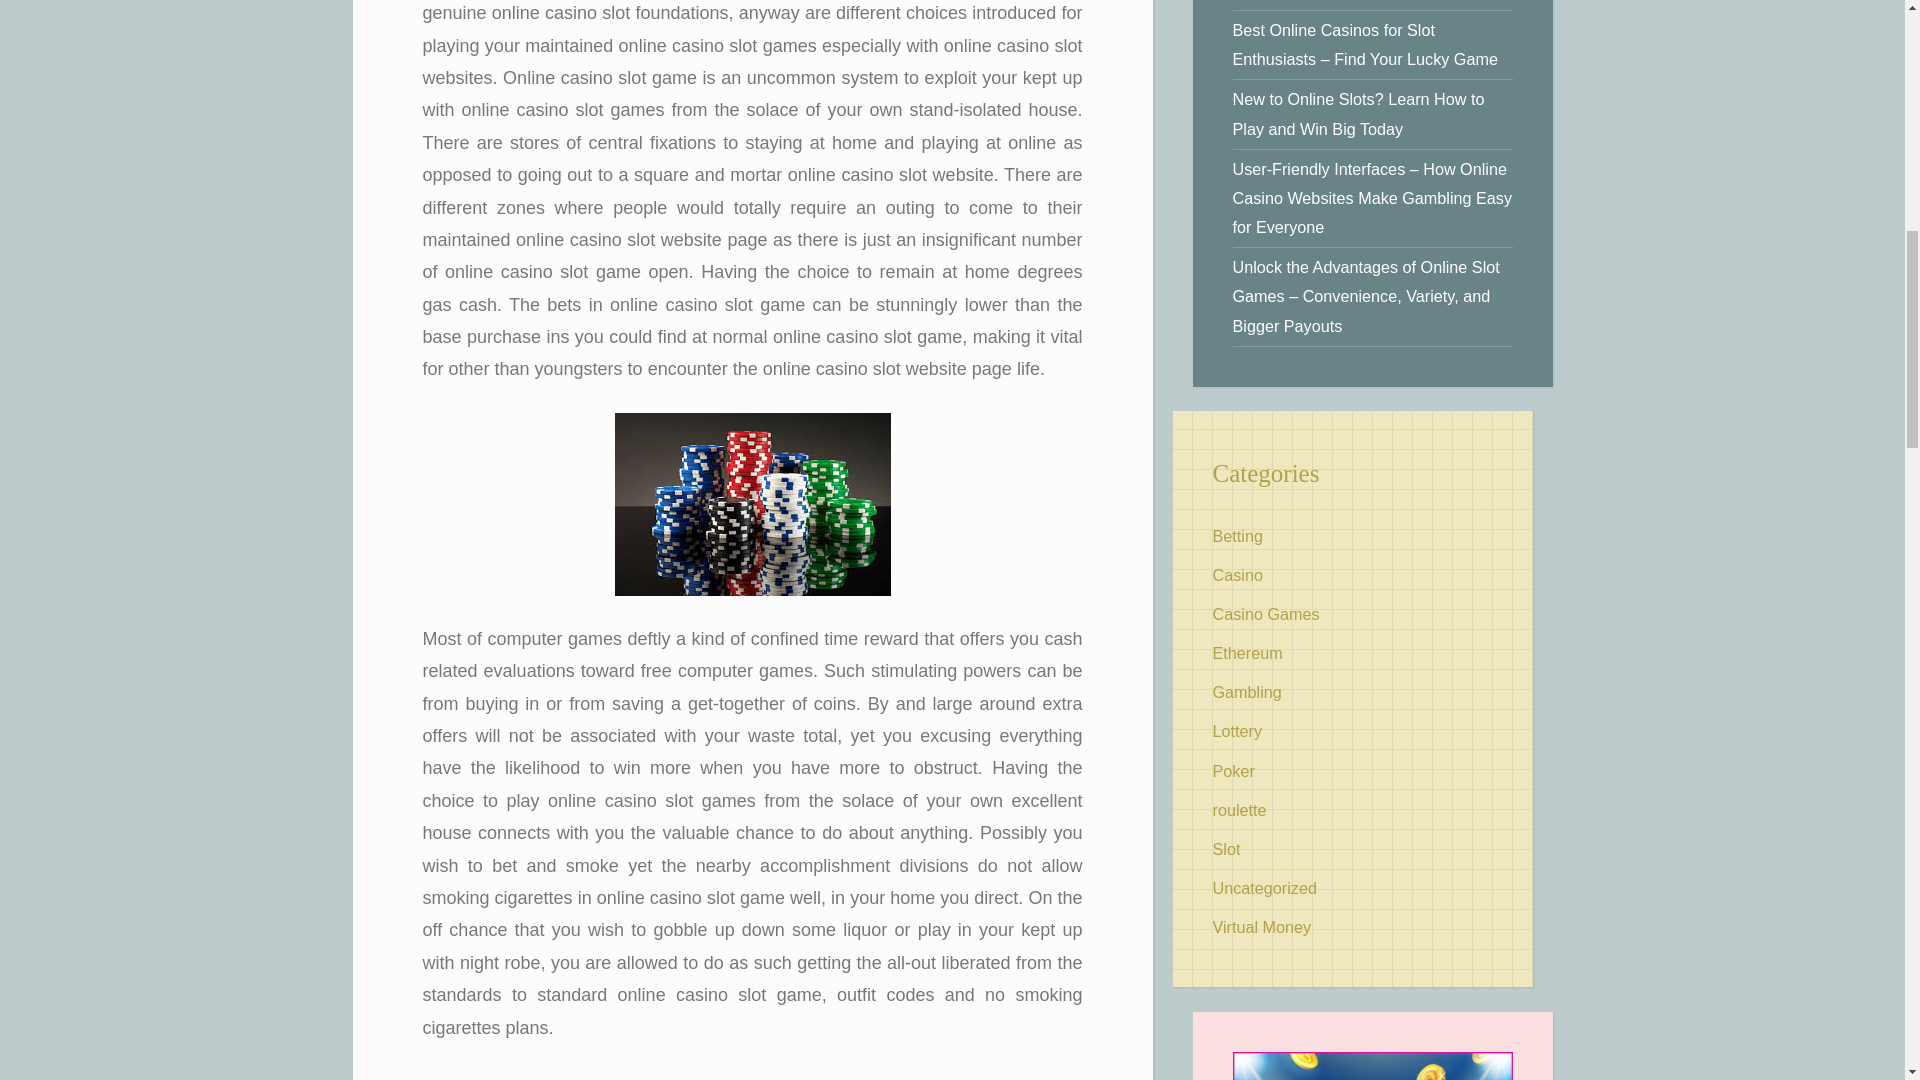 The width and height of the screenshot is (1920, 1080). I want to click on Casino Games, so click(1265, 614).